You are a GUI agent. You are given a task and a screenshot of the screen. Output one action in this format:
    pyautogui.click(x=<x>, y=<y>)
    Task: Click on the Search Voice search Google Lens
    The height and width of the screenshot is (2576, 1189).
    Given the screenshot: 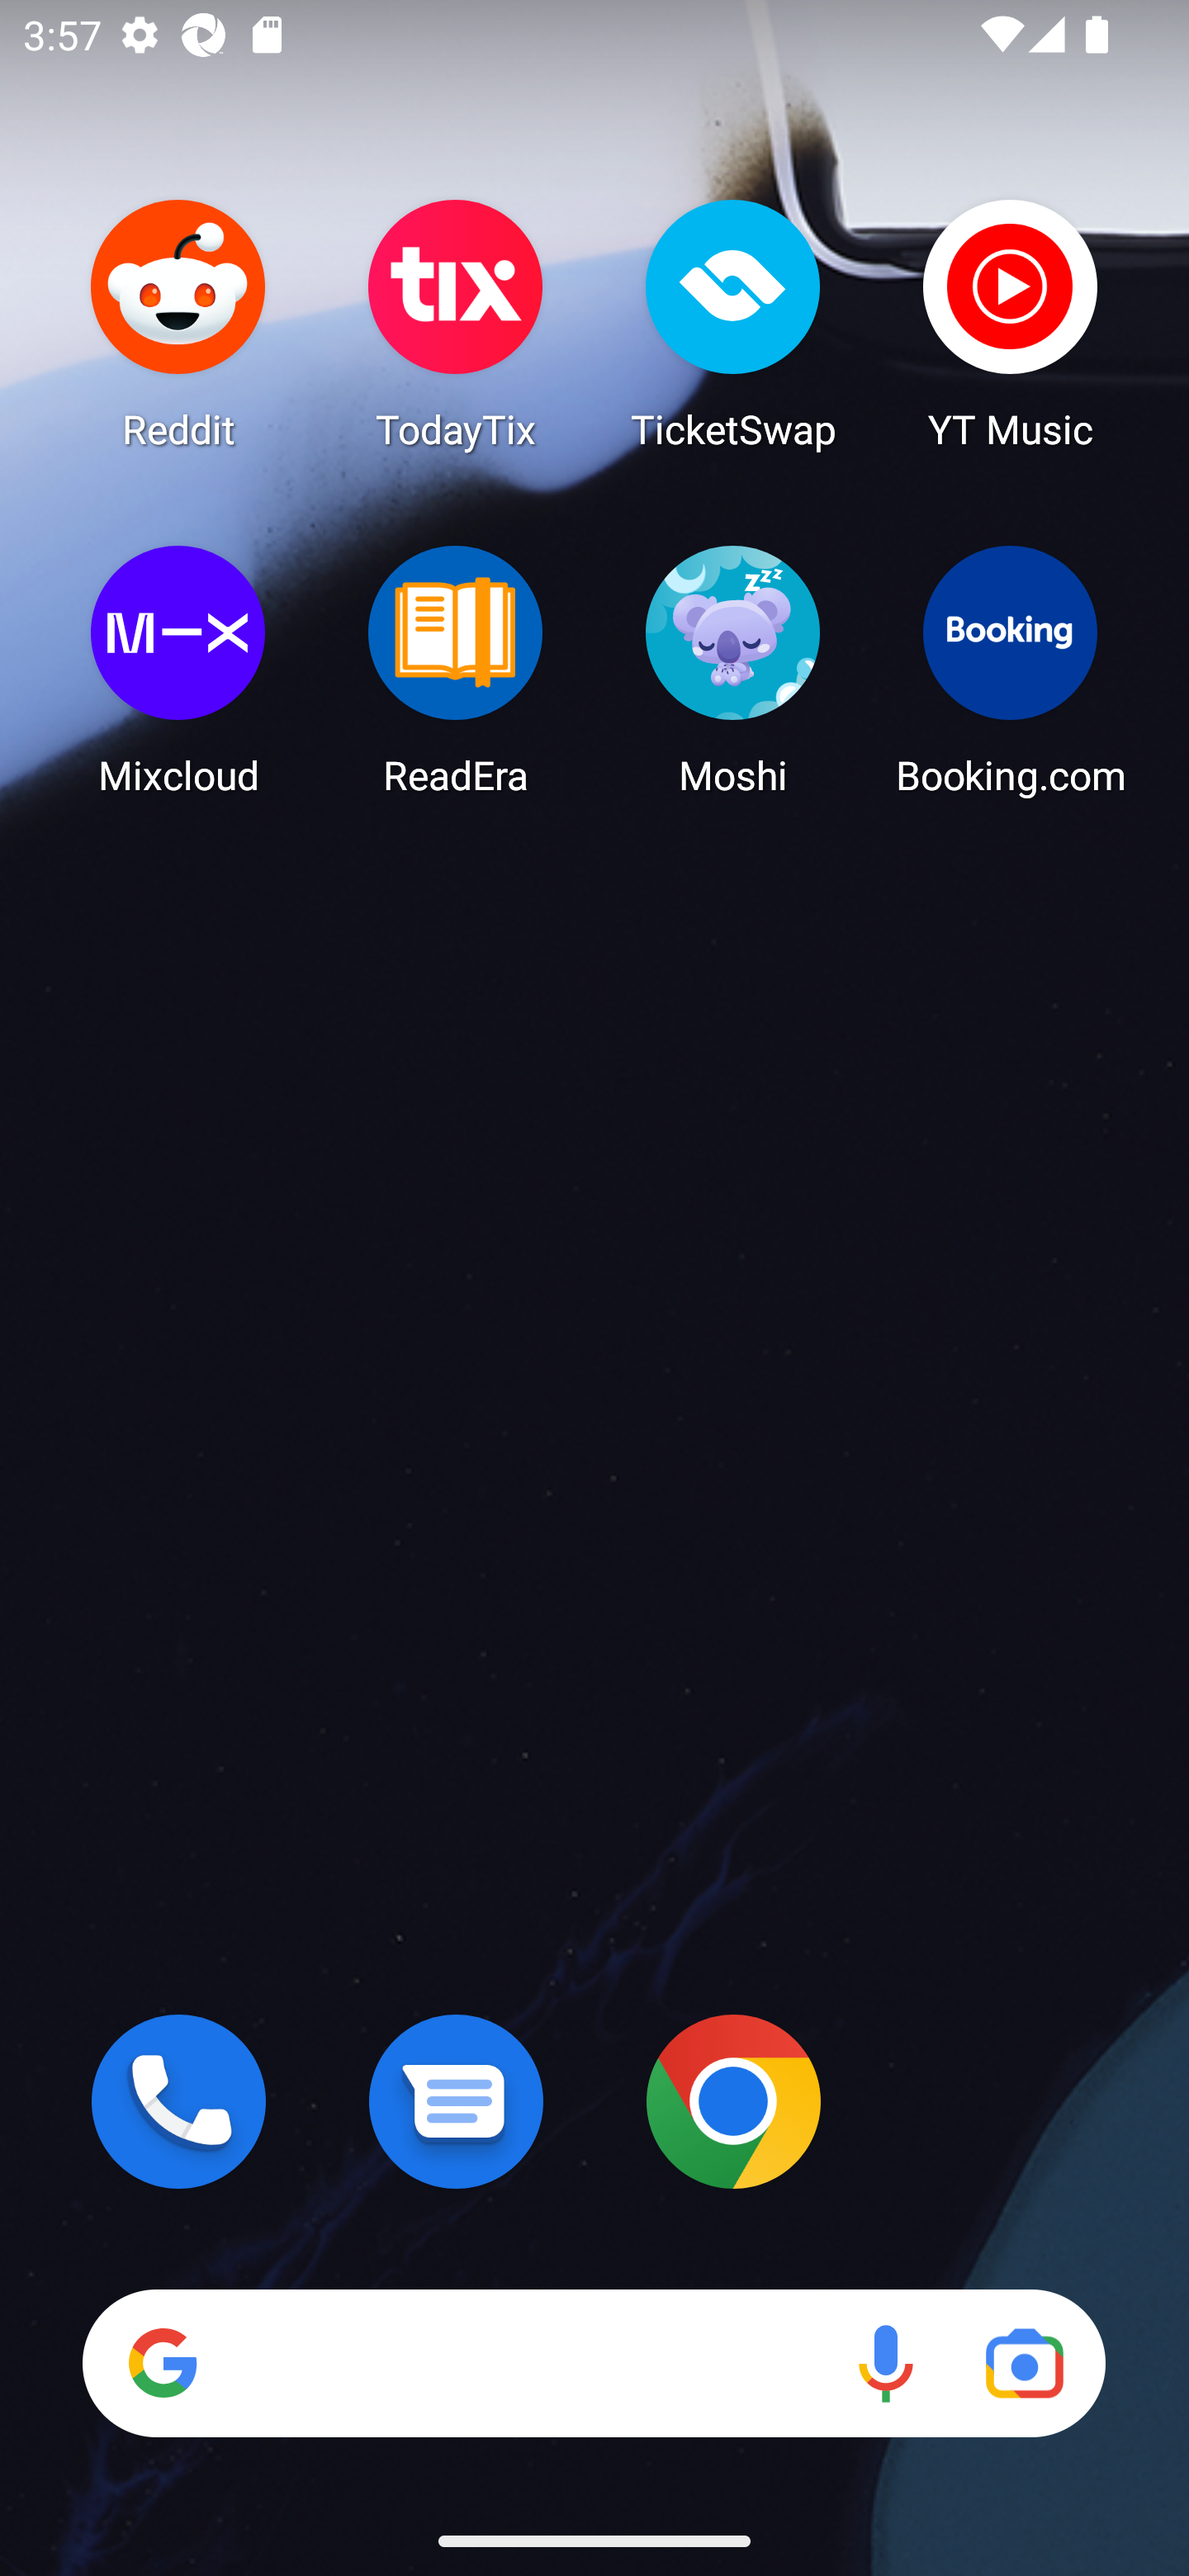 What is the action you would take?
    pyautogui.click(x=594, y=2363)
    